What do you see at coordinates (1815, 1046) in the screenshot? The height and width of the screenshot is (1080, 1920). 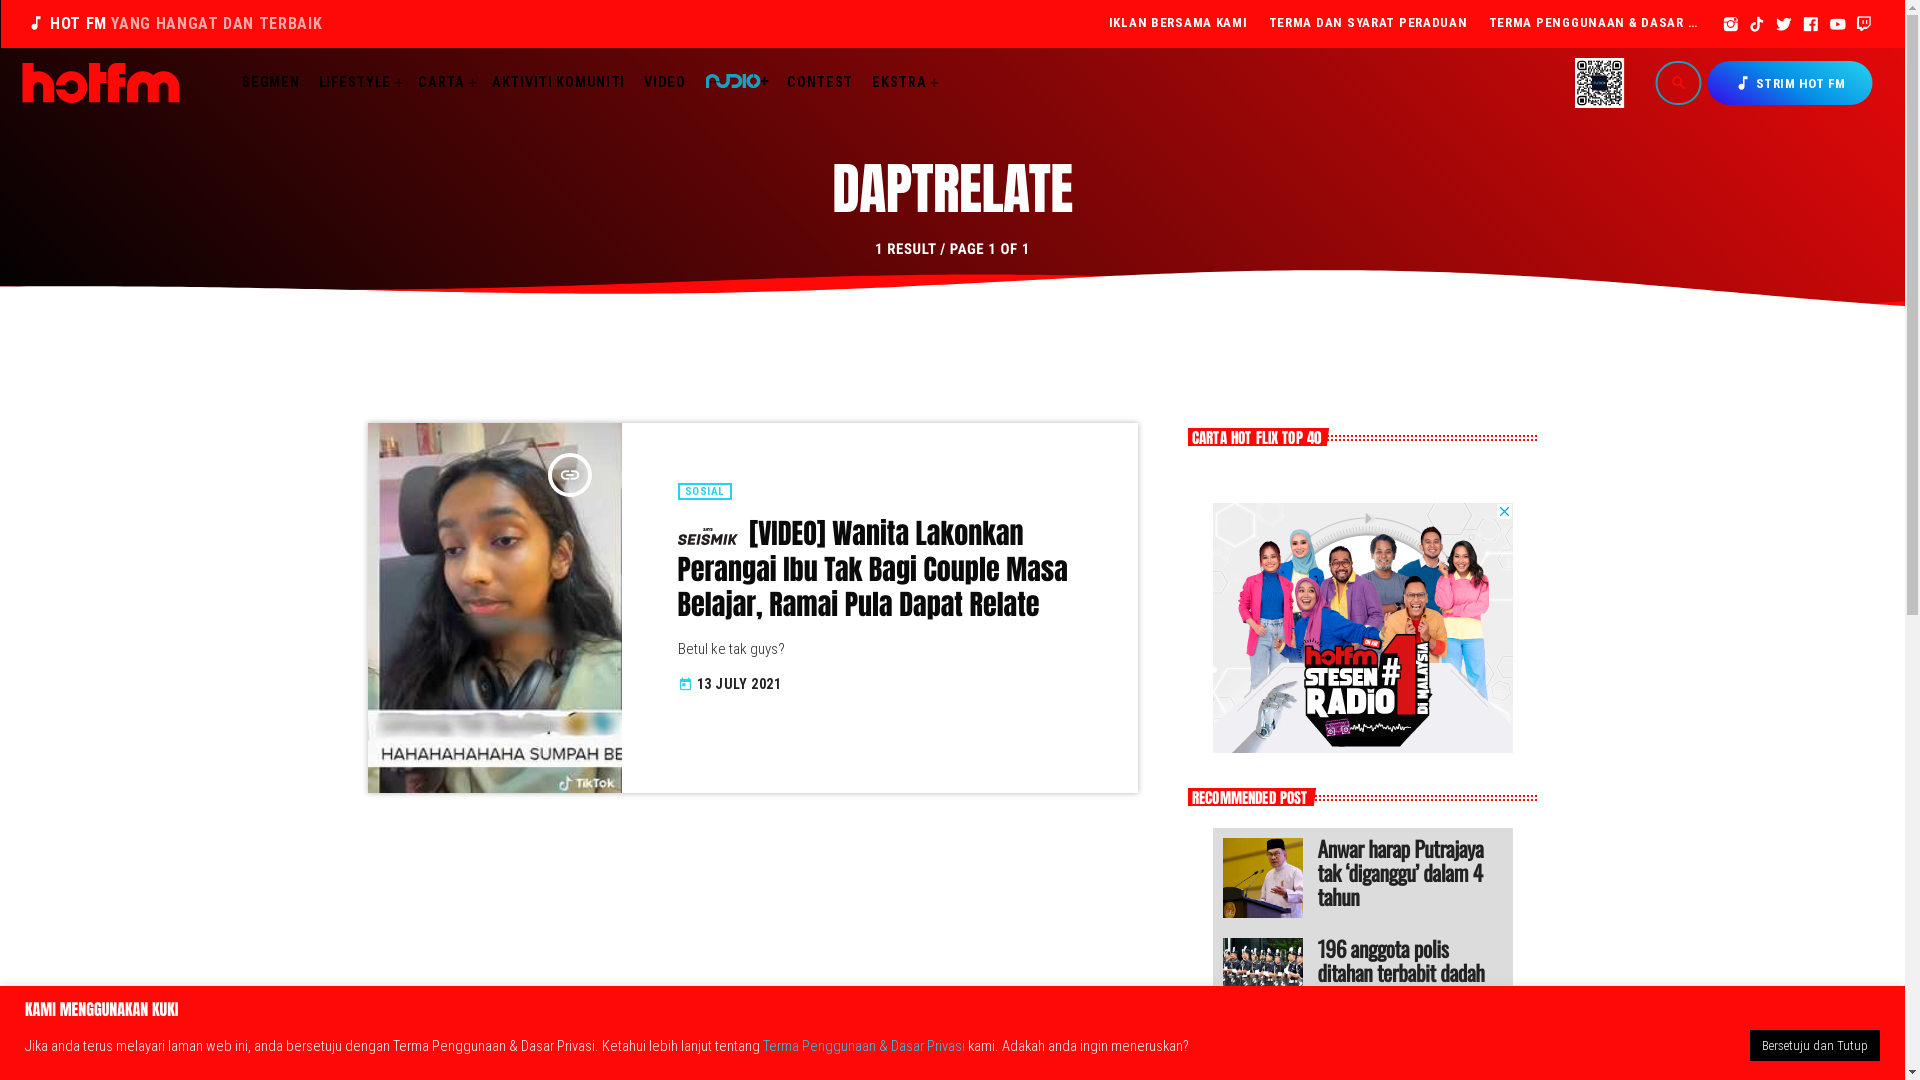 I see `Bersetuju dan Tutup` at bounding box center [1815, 1046].